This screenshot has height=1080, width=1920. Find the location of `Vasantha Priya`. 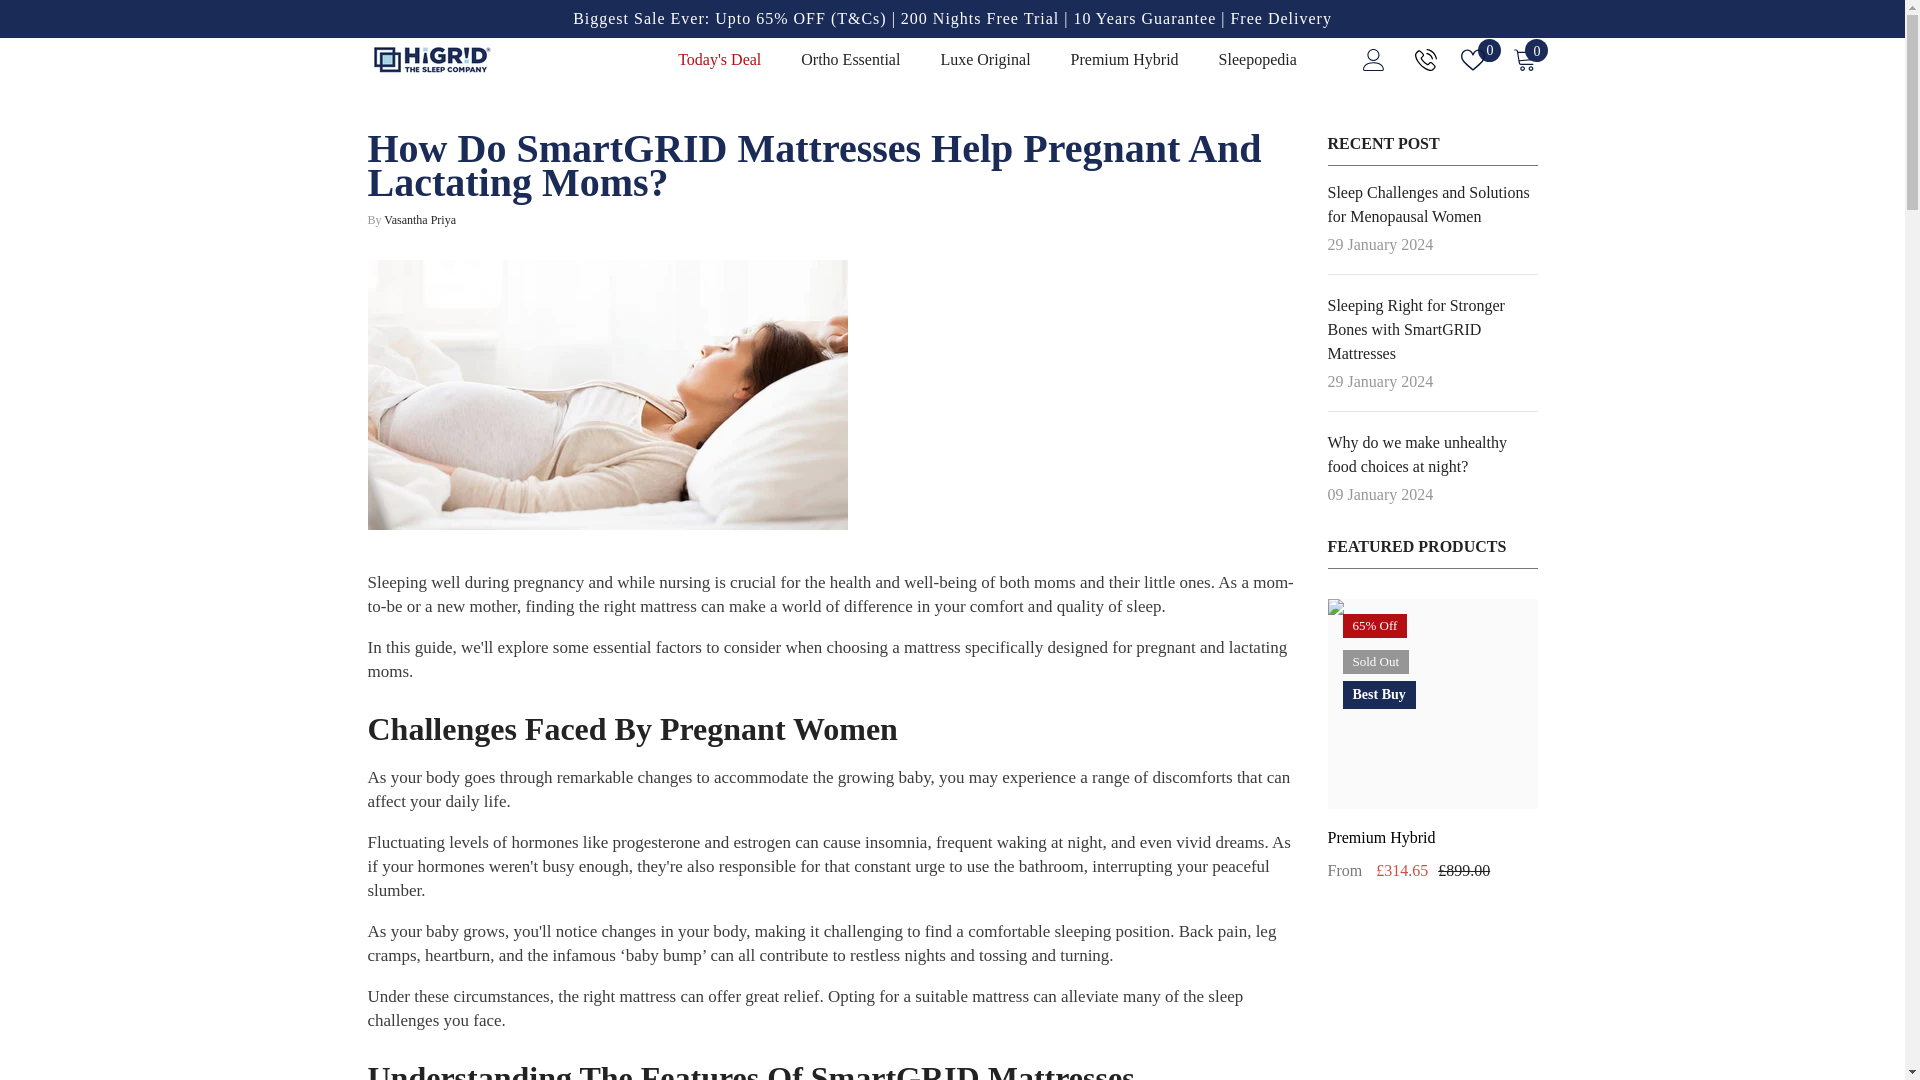

Vasantha Priya is located at coordinates (420, 219).